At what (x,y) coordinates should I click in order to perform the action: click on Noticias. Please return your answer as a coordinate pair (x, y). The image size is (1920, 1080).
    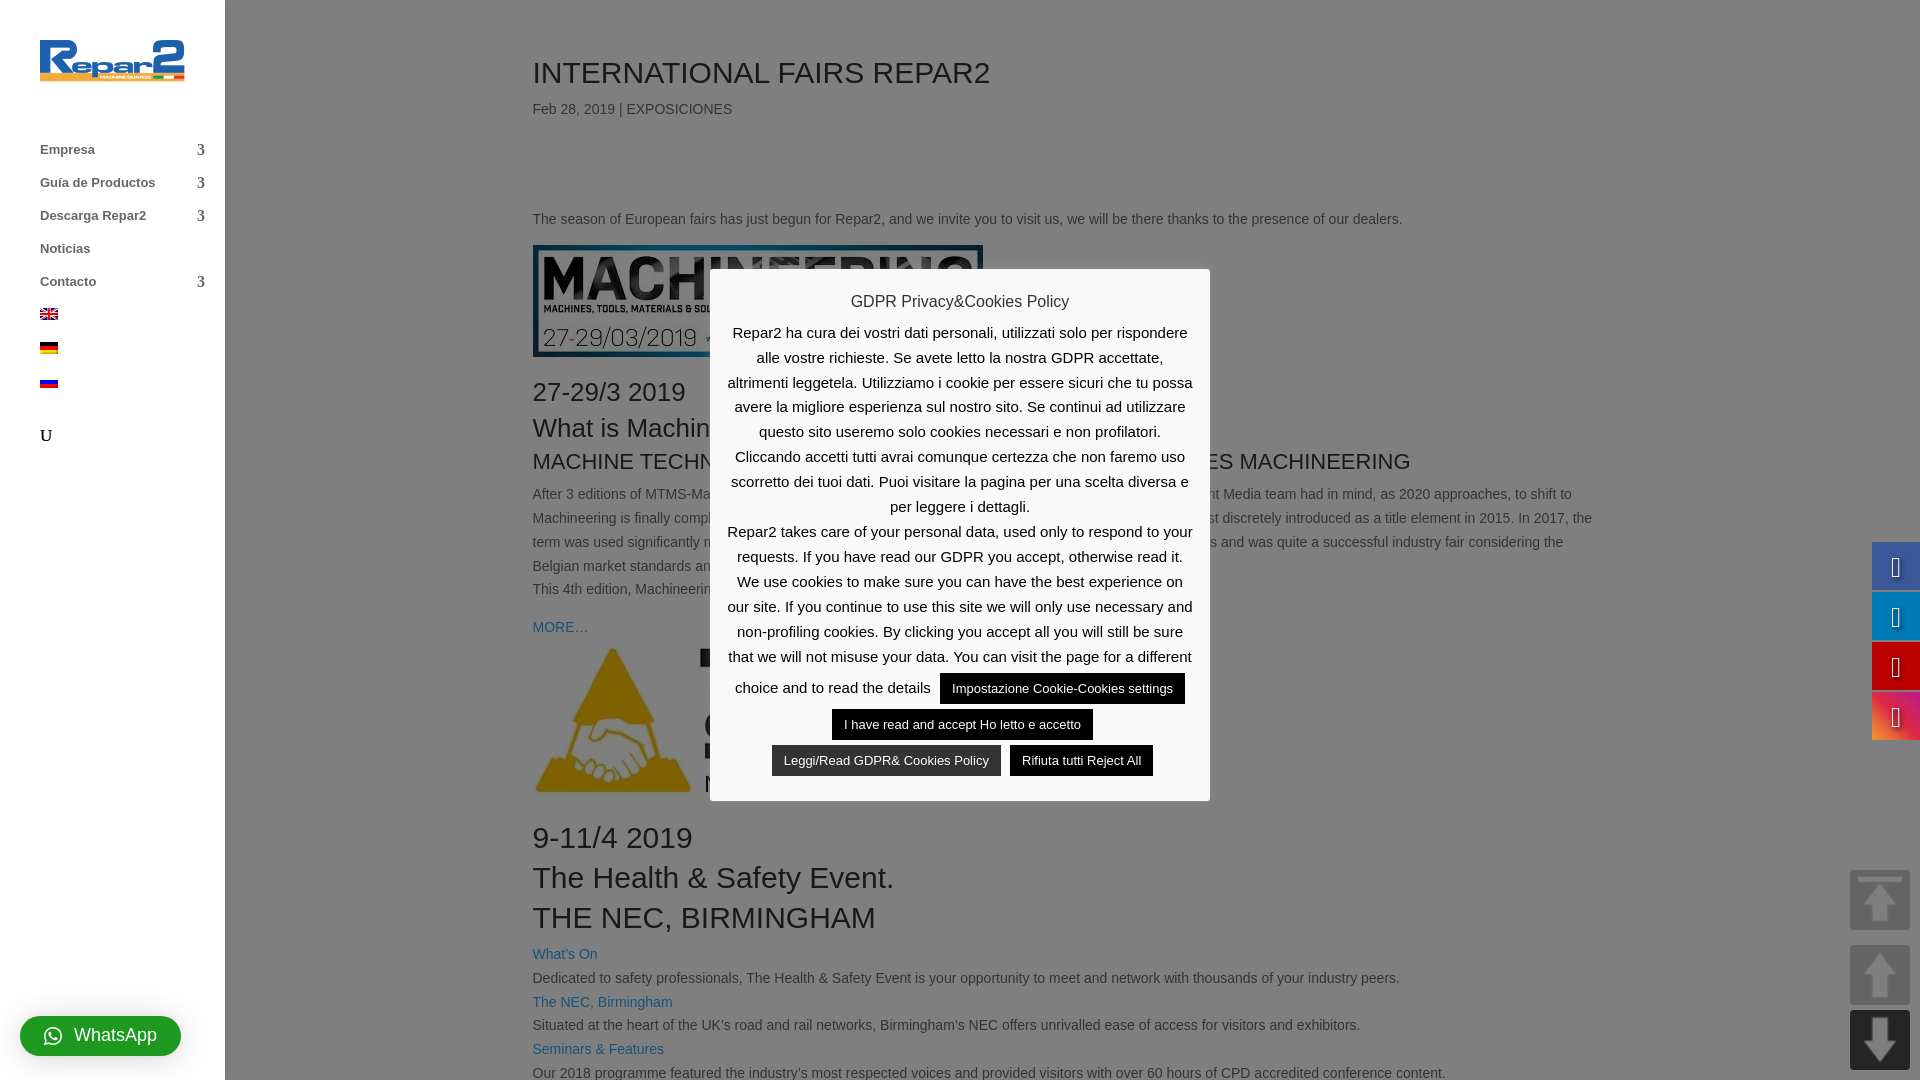
    Looking at the image, I should click on (132, 258).